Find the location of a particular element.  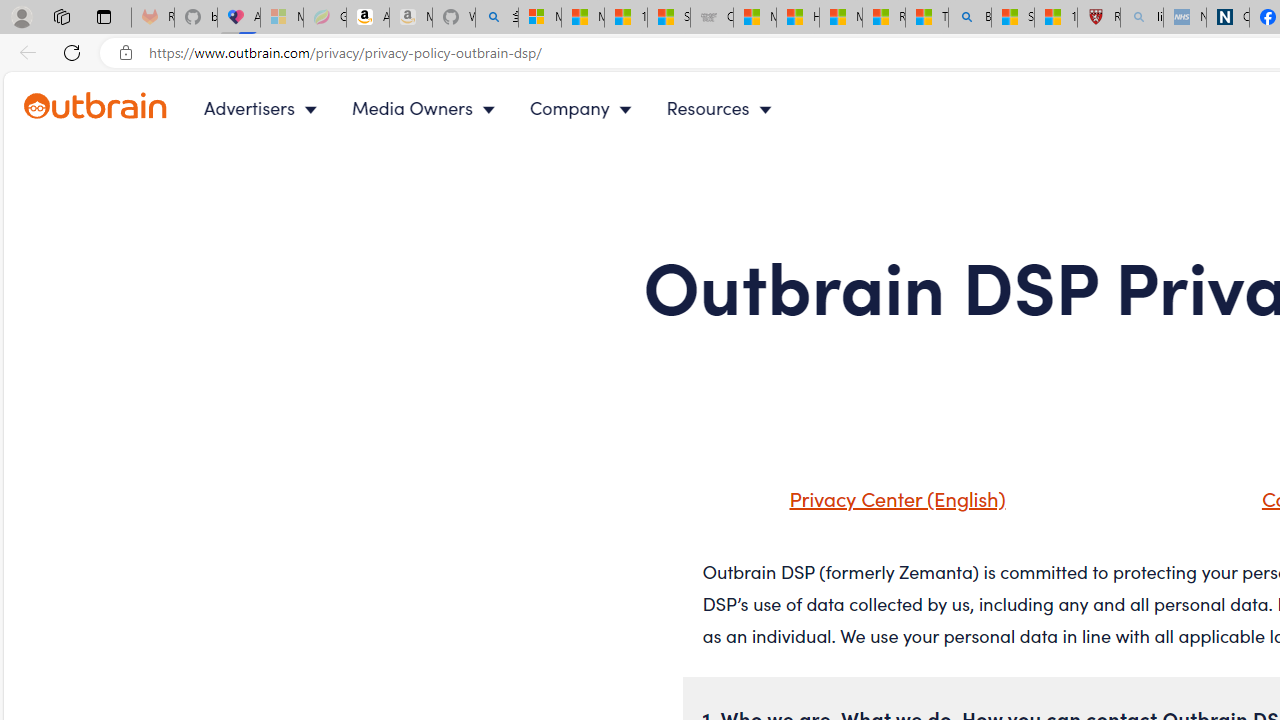

Asthma Inhalers: Names and Types is located at coordinates (238, 18).